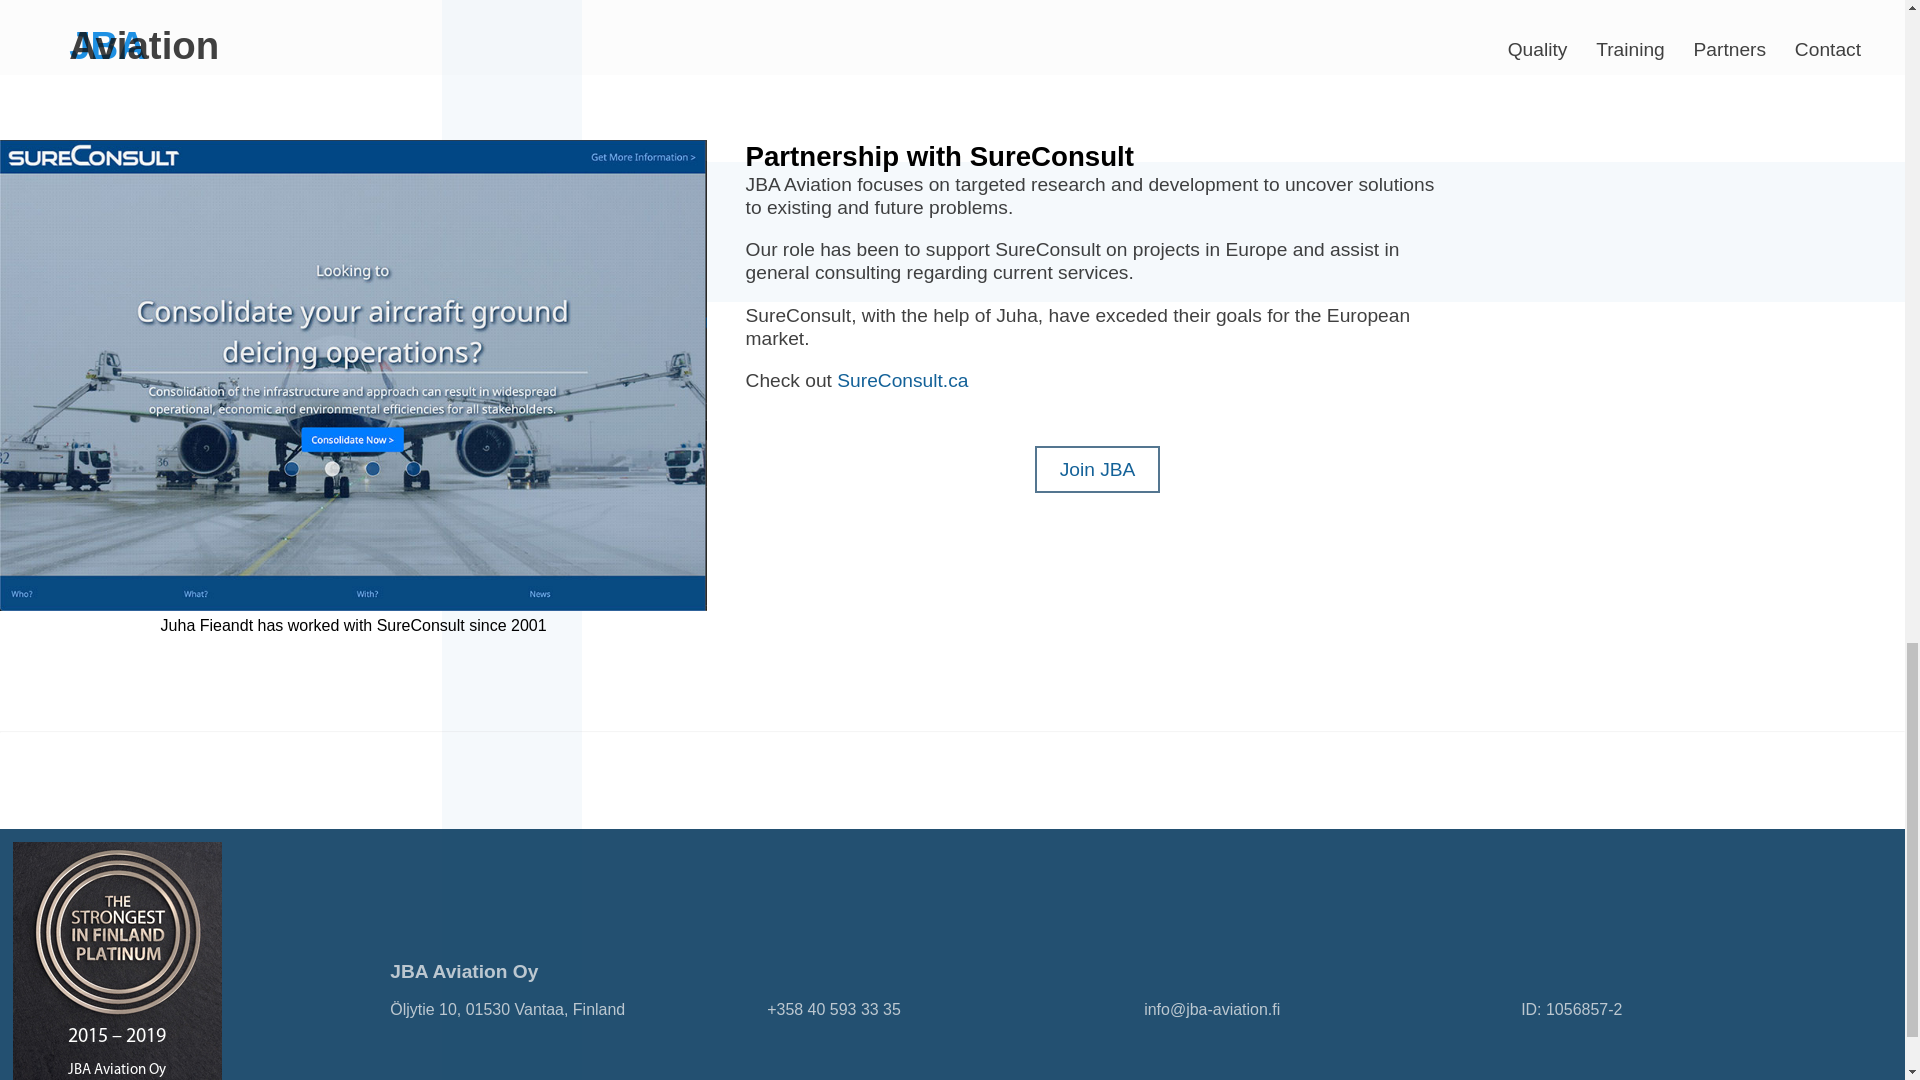 This screenshot has width=1920, height=1080. Describe the element at coordinates (1098, 469) in the screenshot. I see `Join JBA` at that location.